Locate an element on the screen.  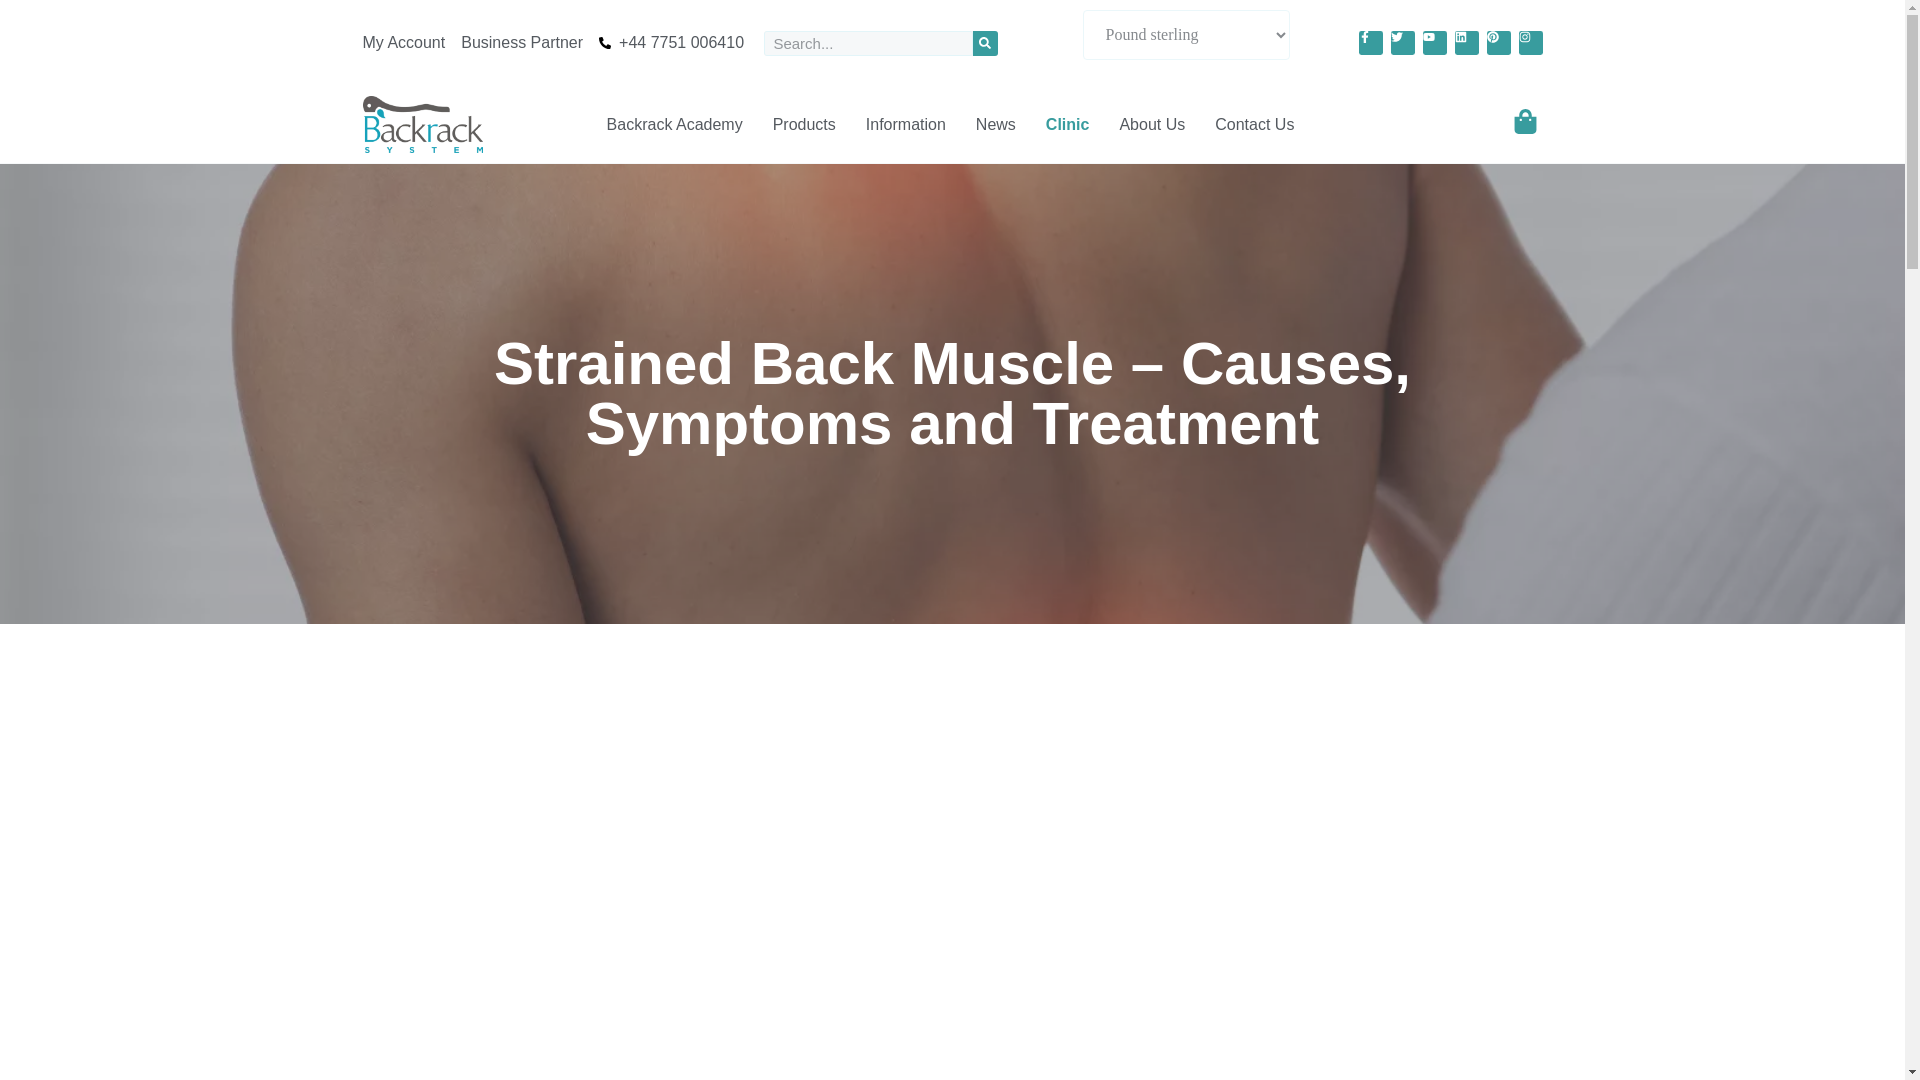
Information is located at coordinates (906, 124).